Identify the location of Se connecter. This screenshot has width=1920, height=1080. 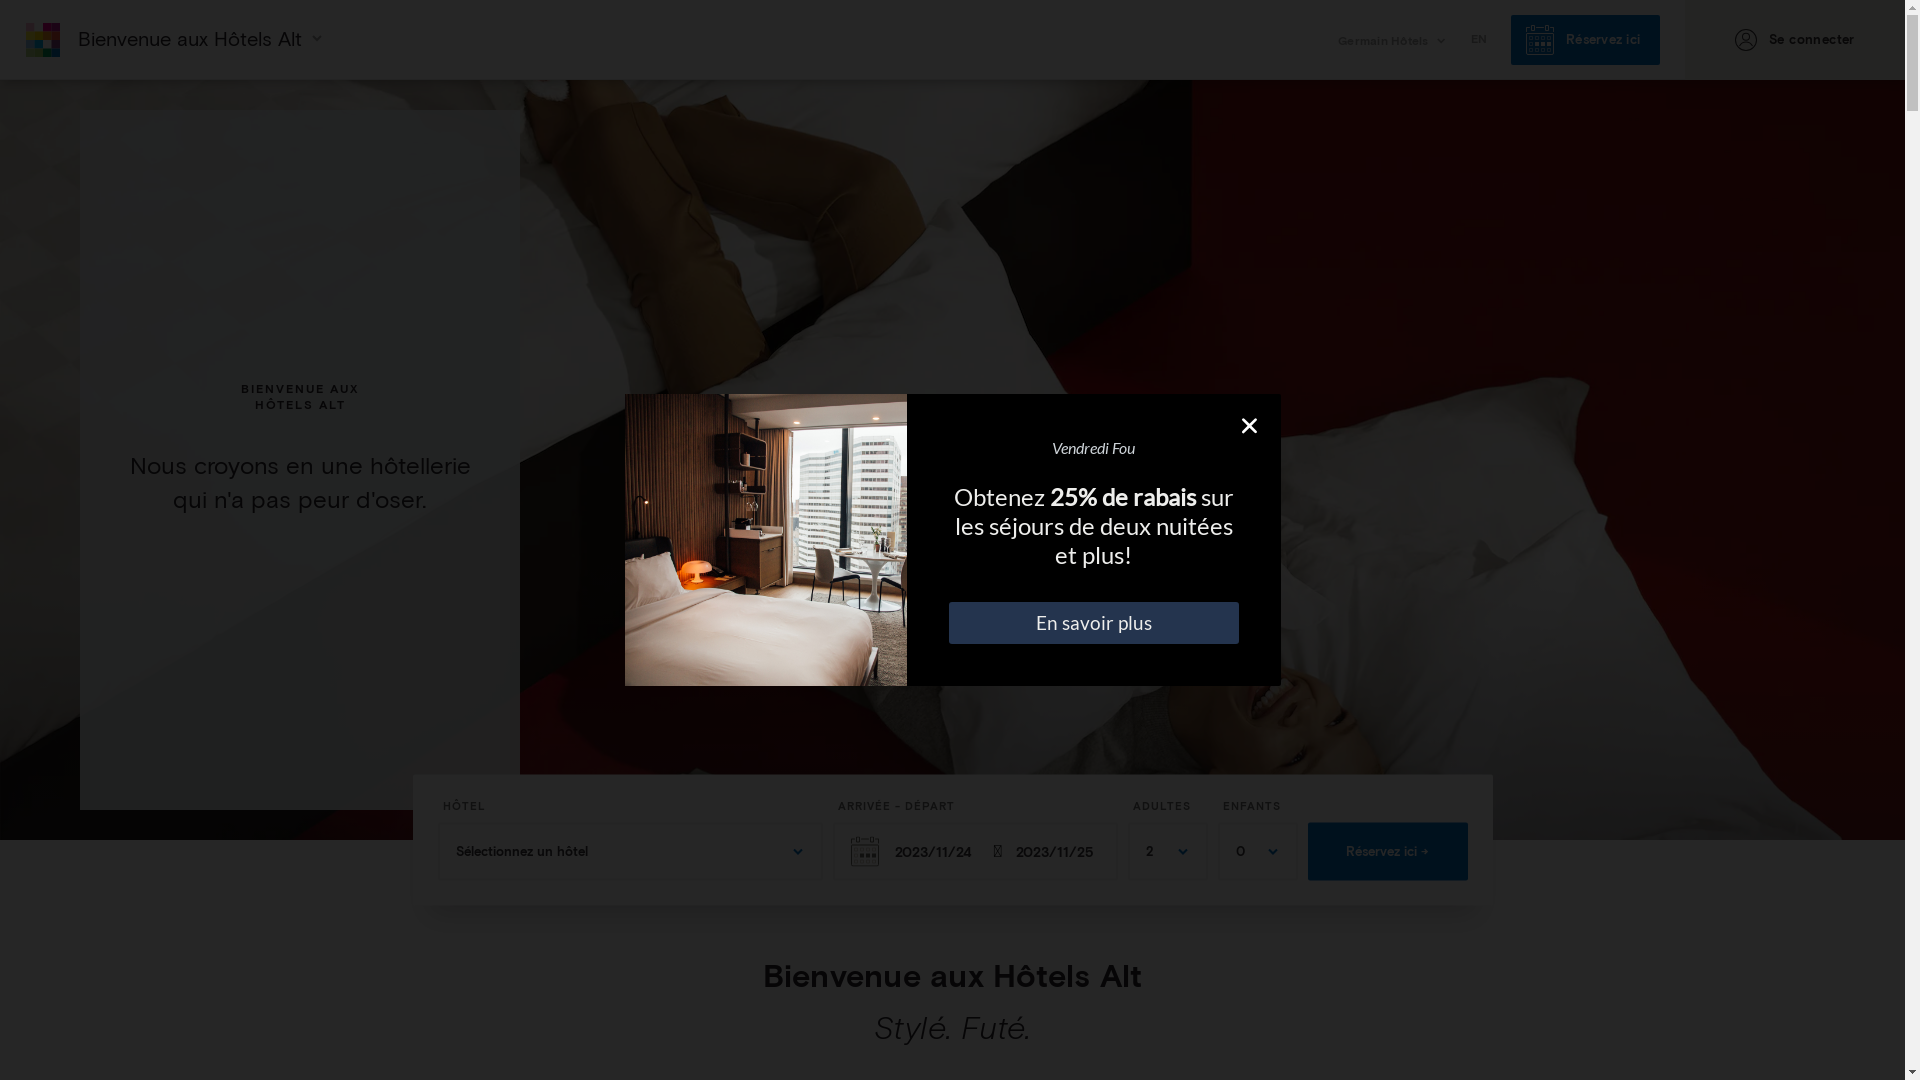
(1795, 40).